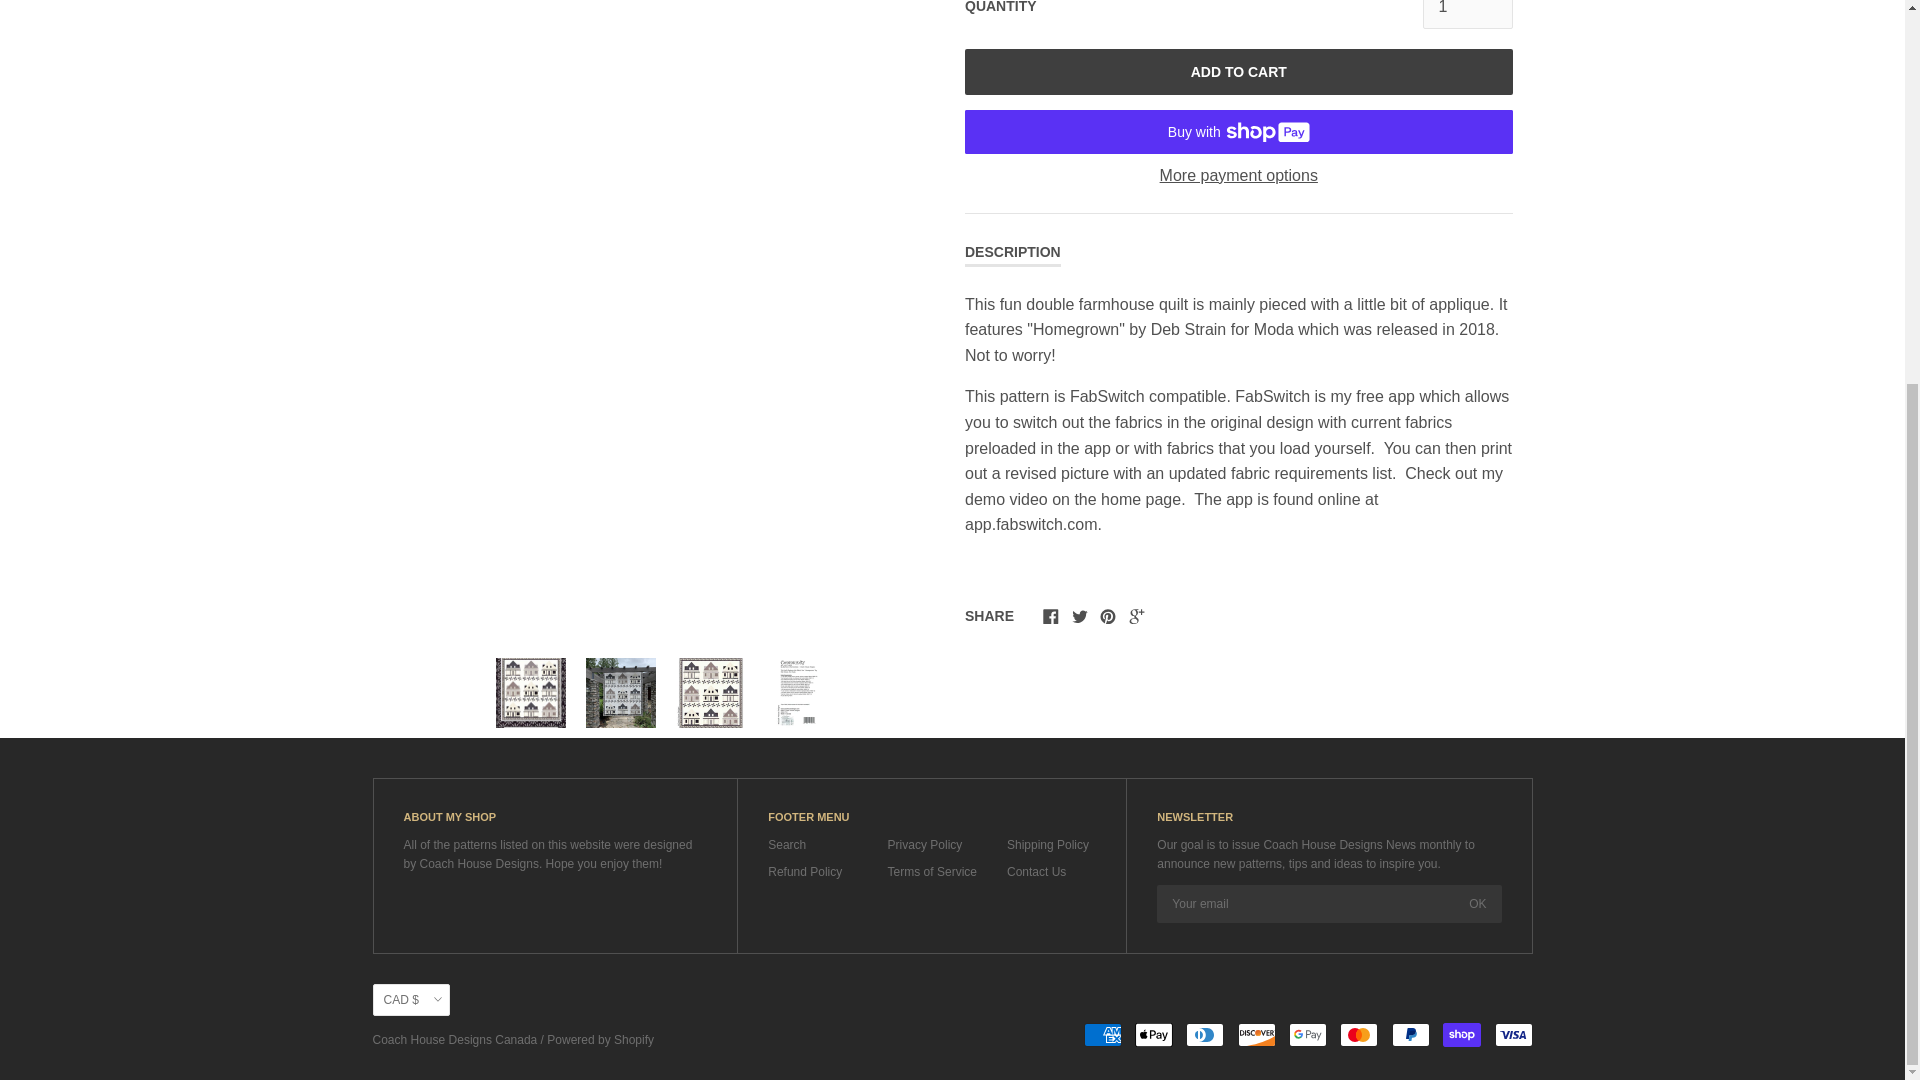  Describe the element at coordinates (1467, 14) in the screenshot. I see `1` at that location.